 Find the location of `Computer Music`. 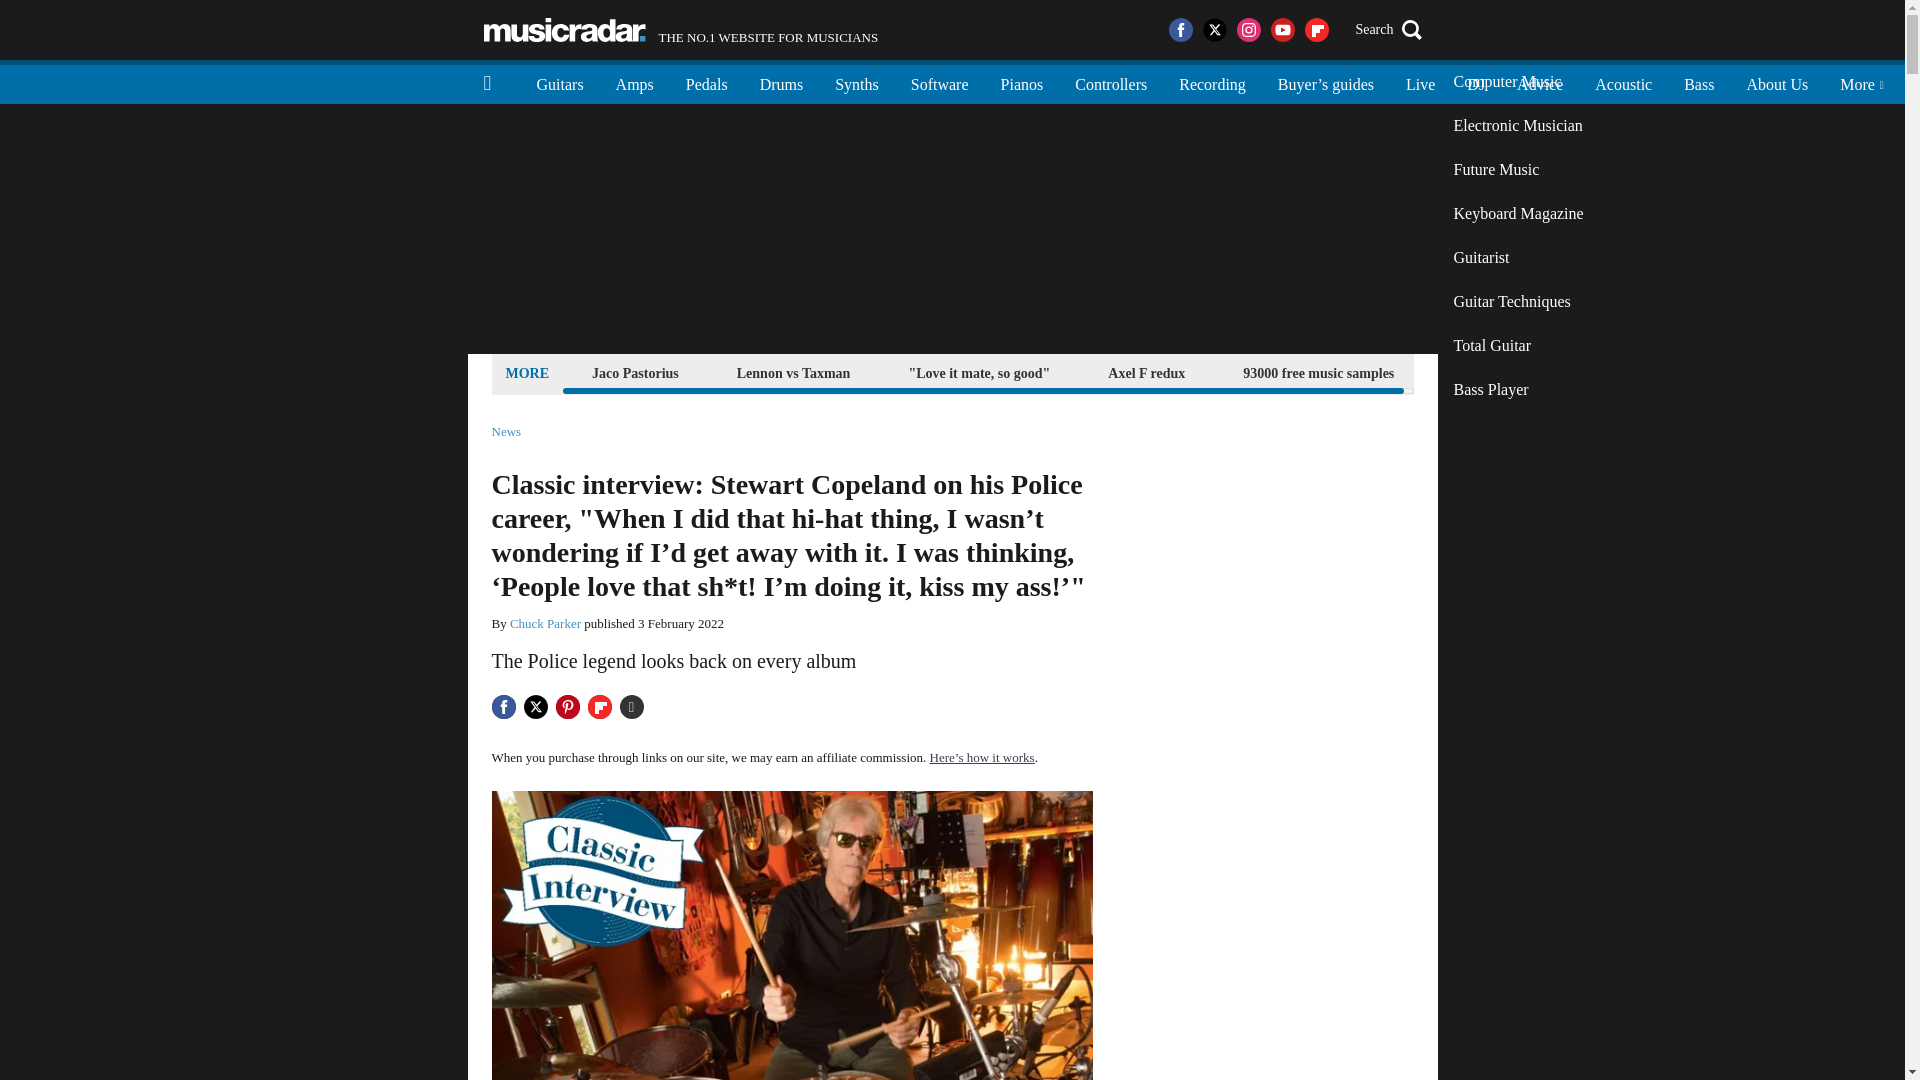

Computer Music is located at coordinates (1518, 82).